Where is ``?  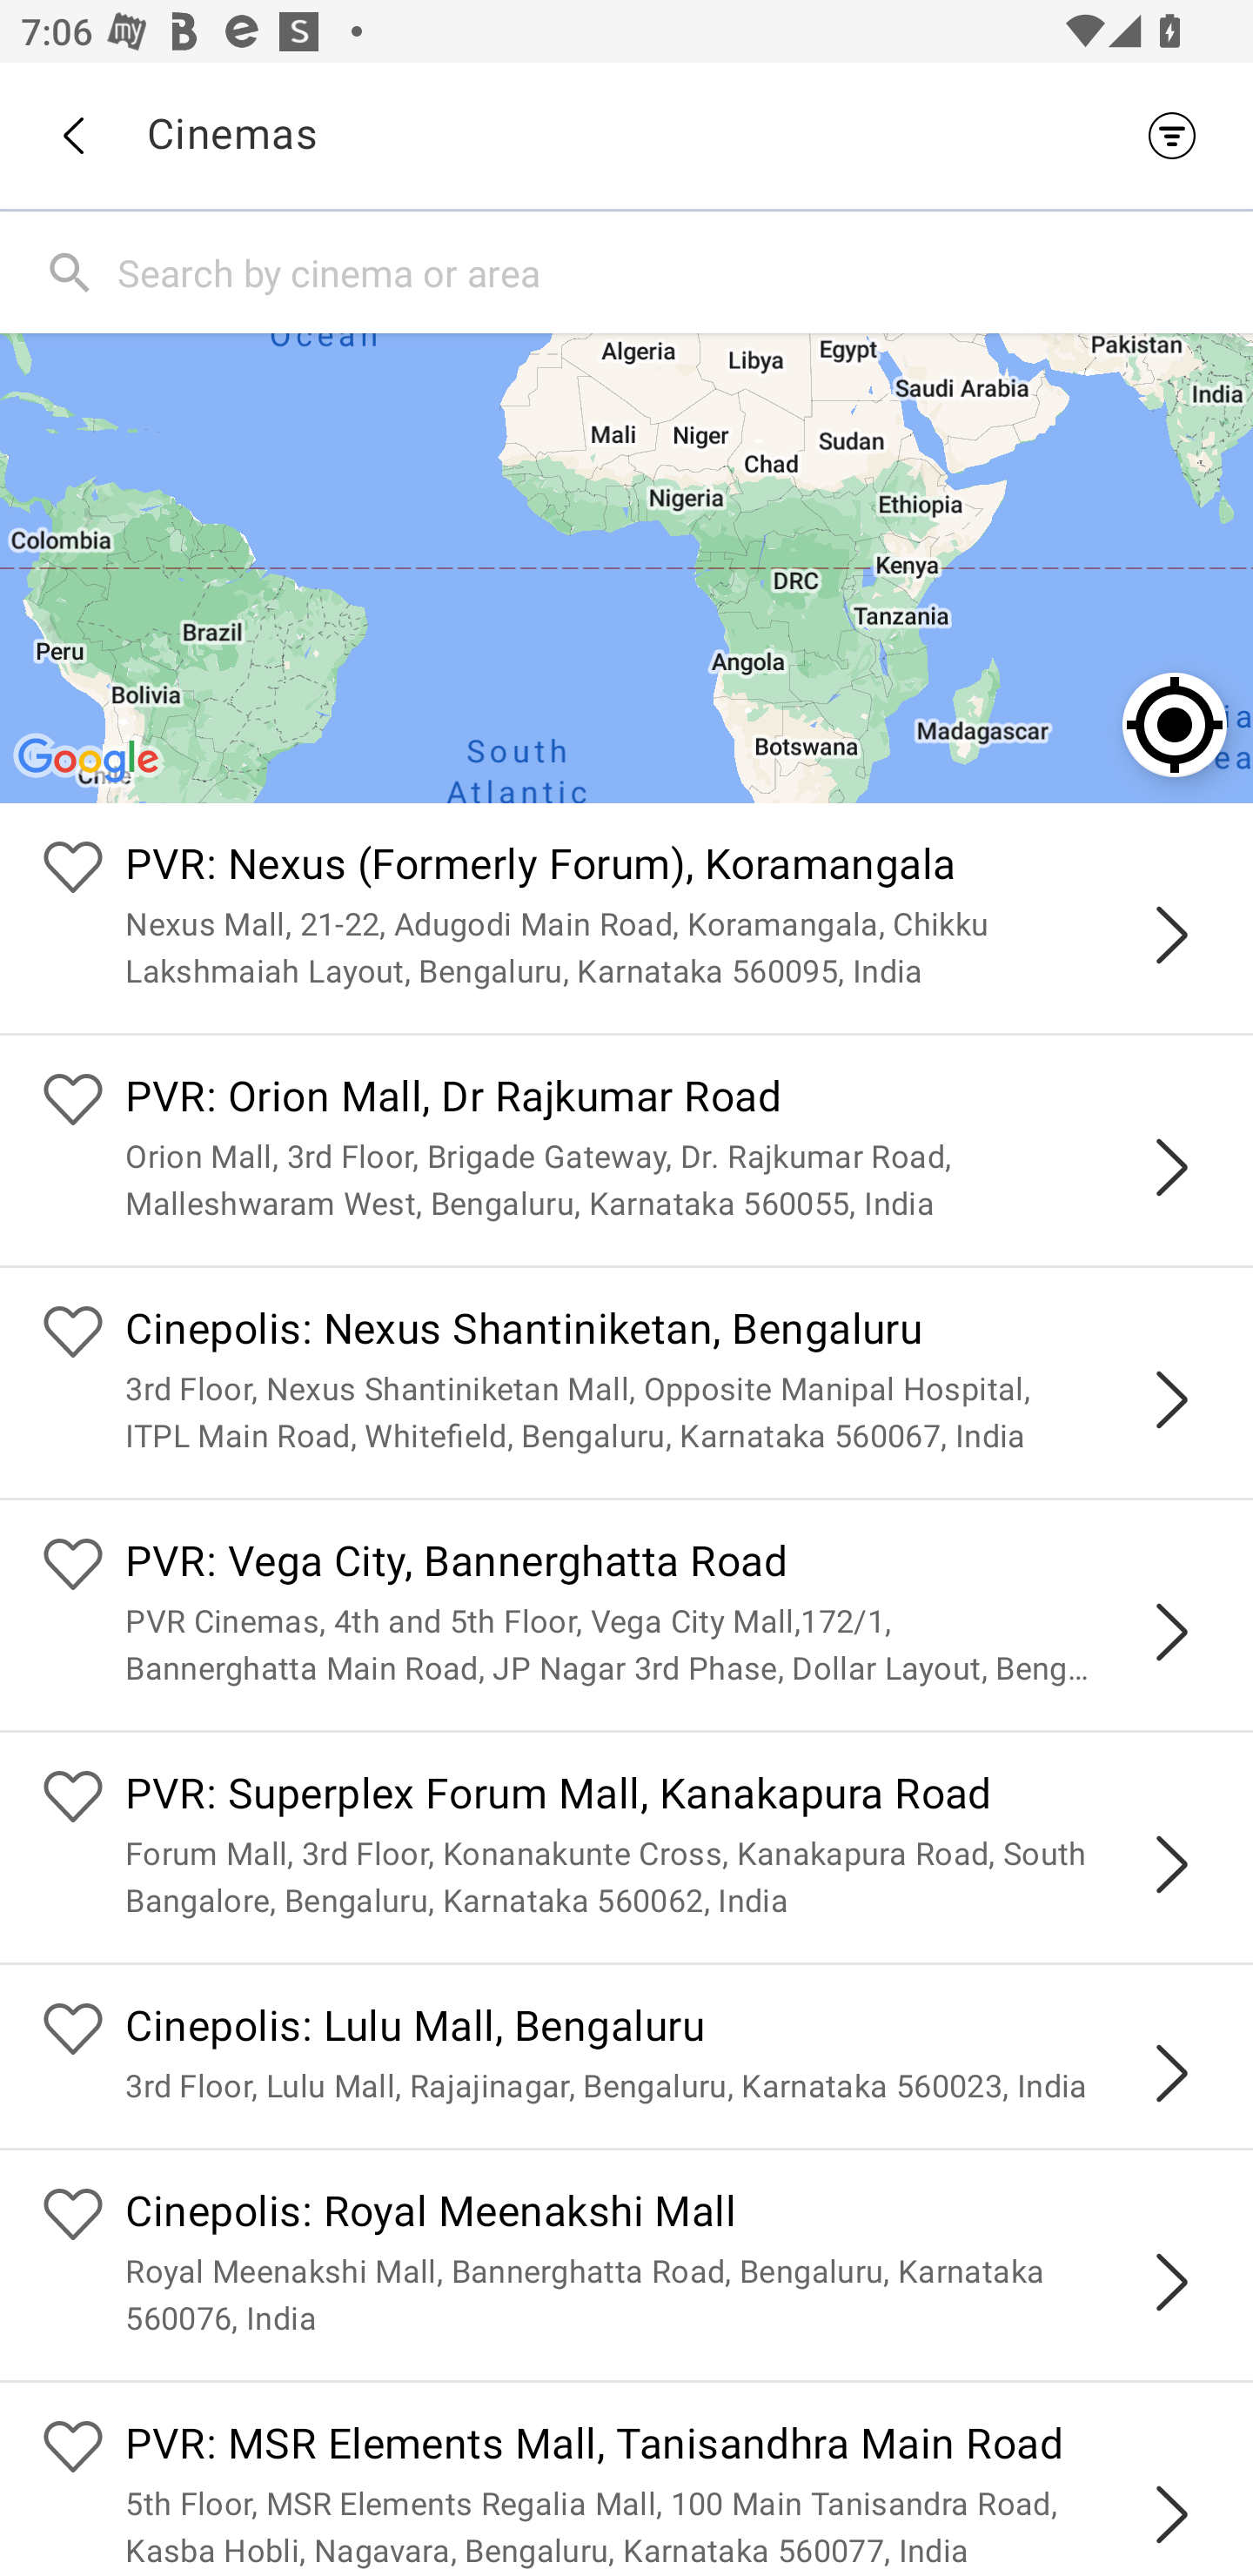  is located at coordinates (1171, 935).